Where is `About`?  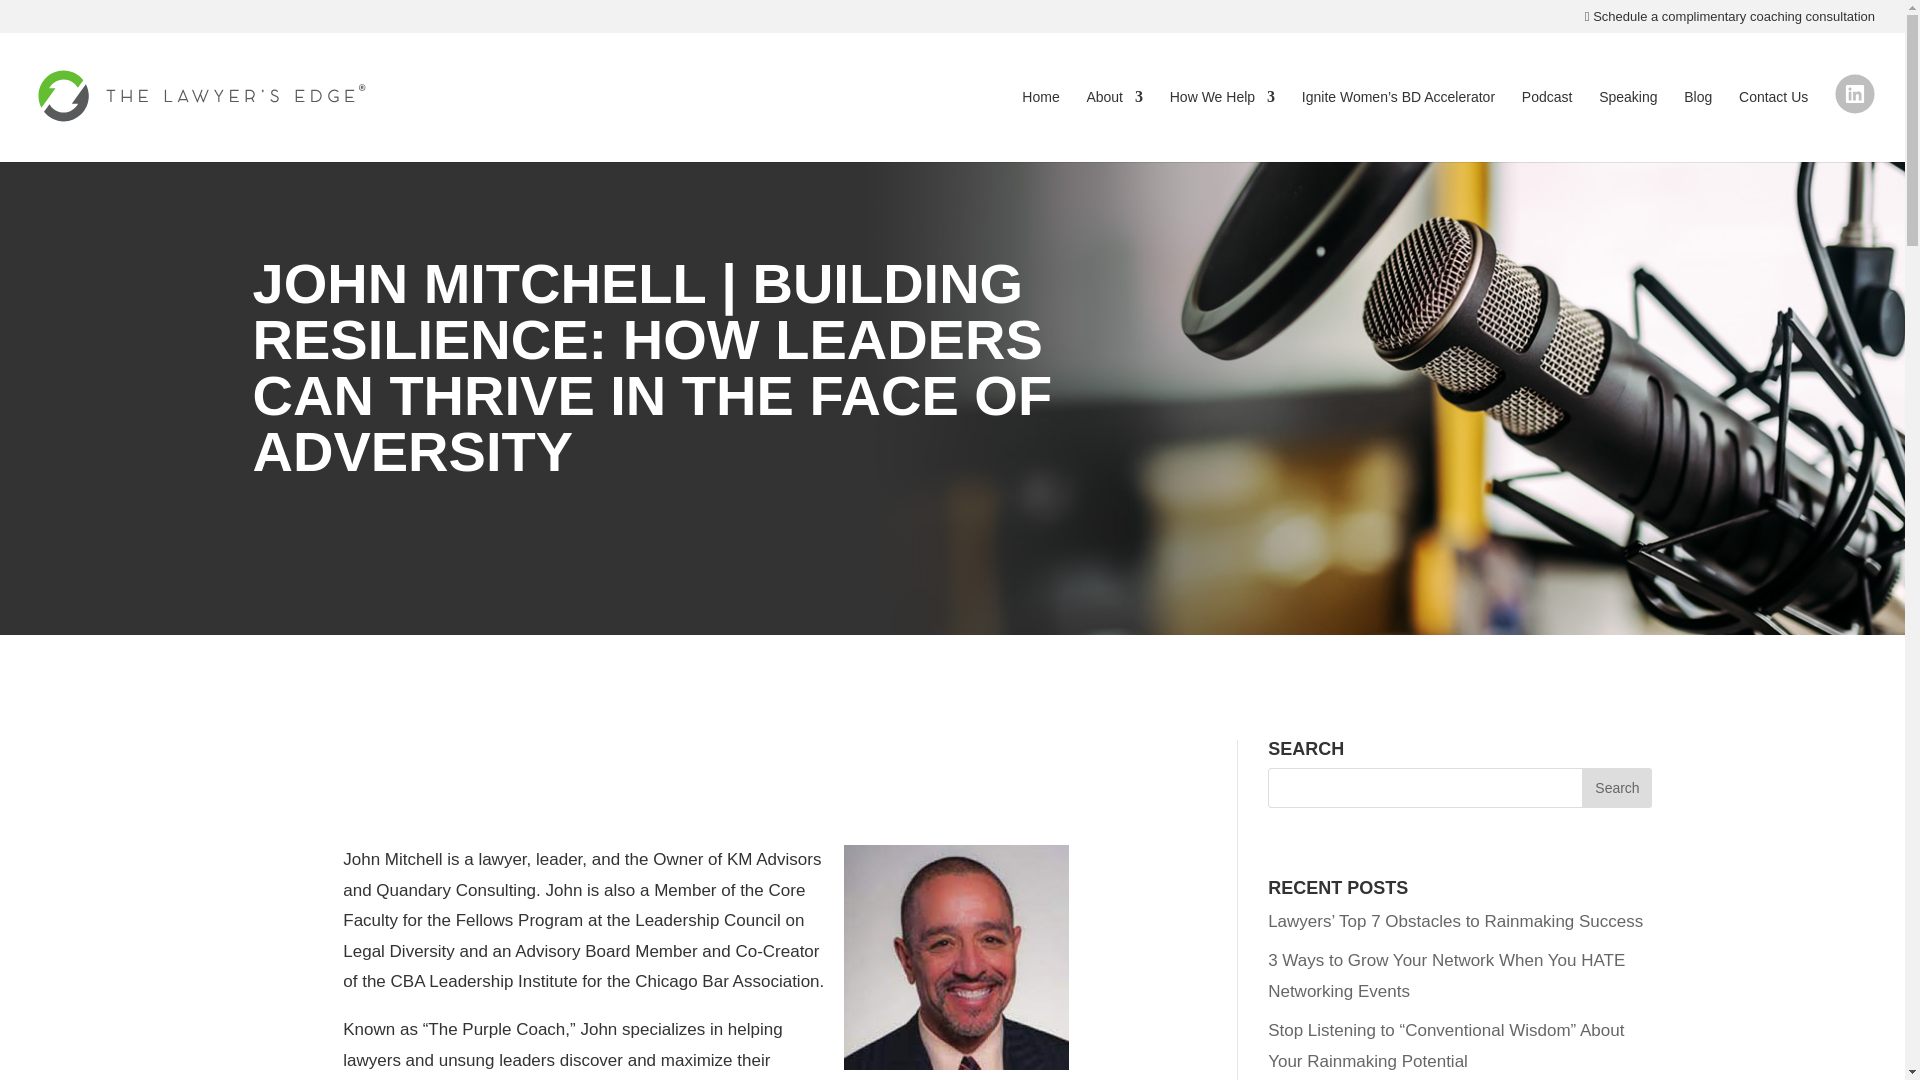
About is located at coordinates (1114, 119).